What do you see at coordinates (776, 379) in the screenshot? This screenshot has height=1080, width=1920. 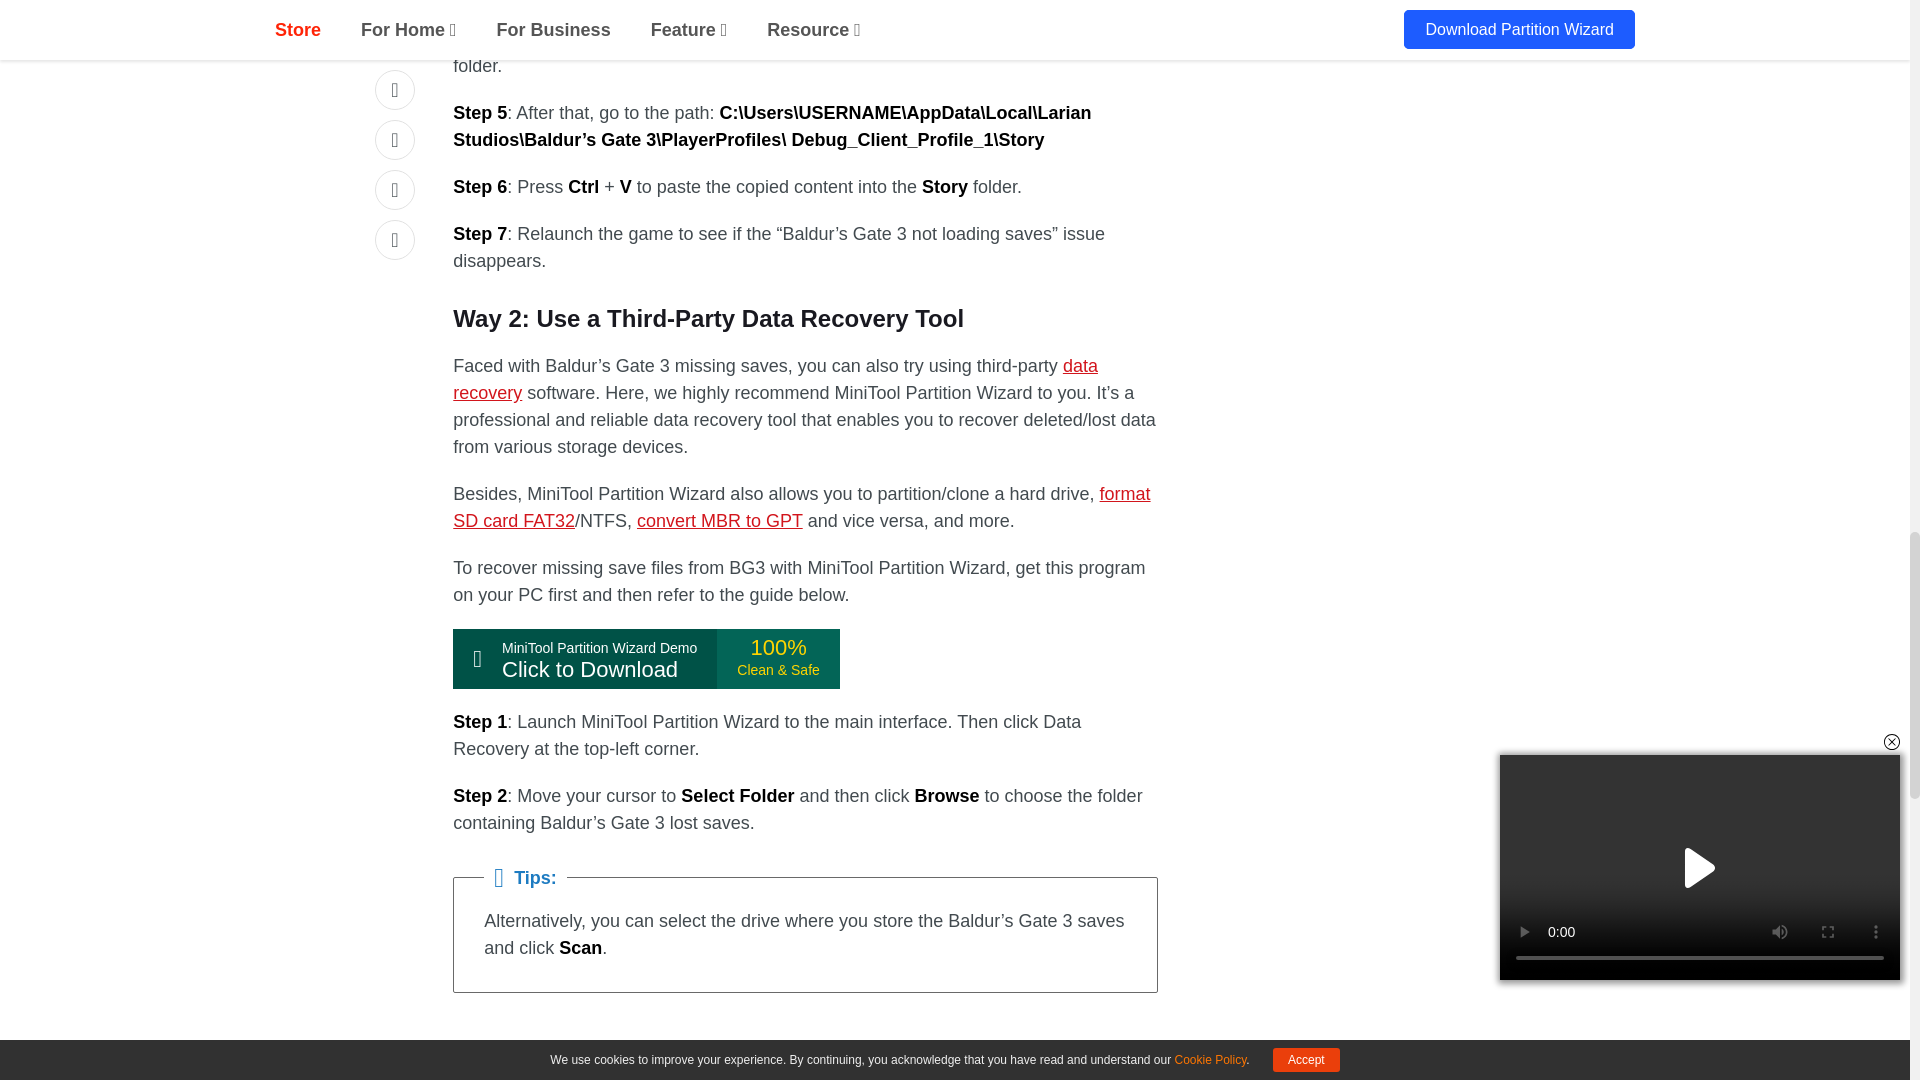 I see `data recovery` at bounding box center [776, 379].